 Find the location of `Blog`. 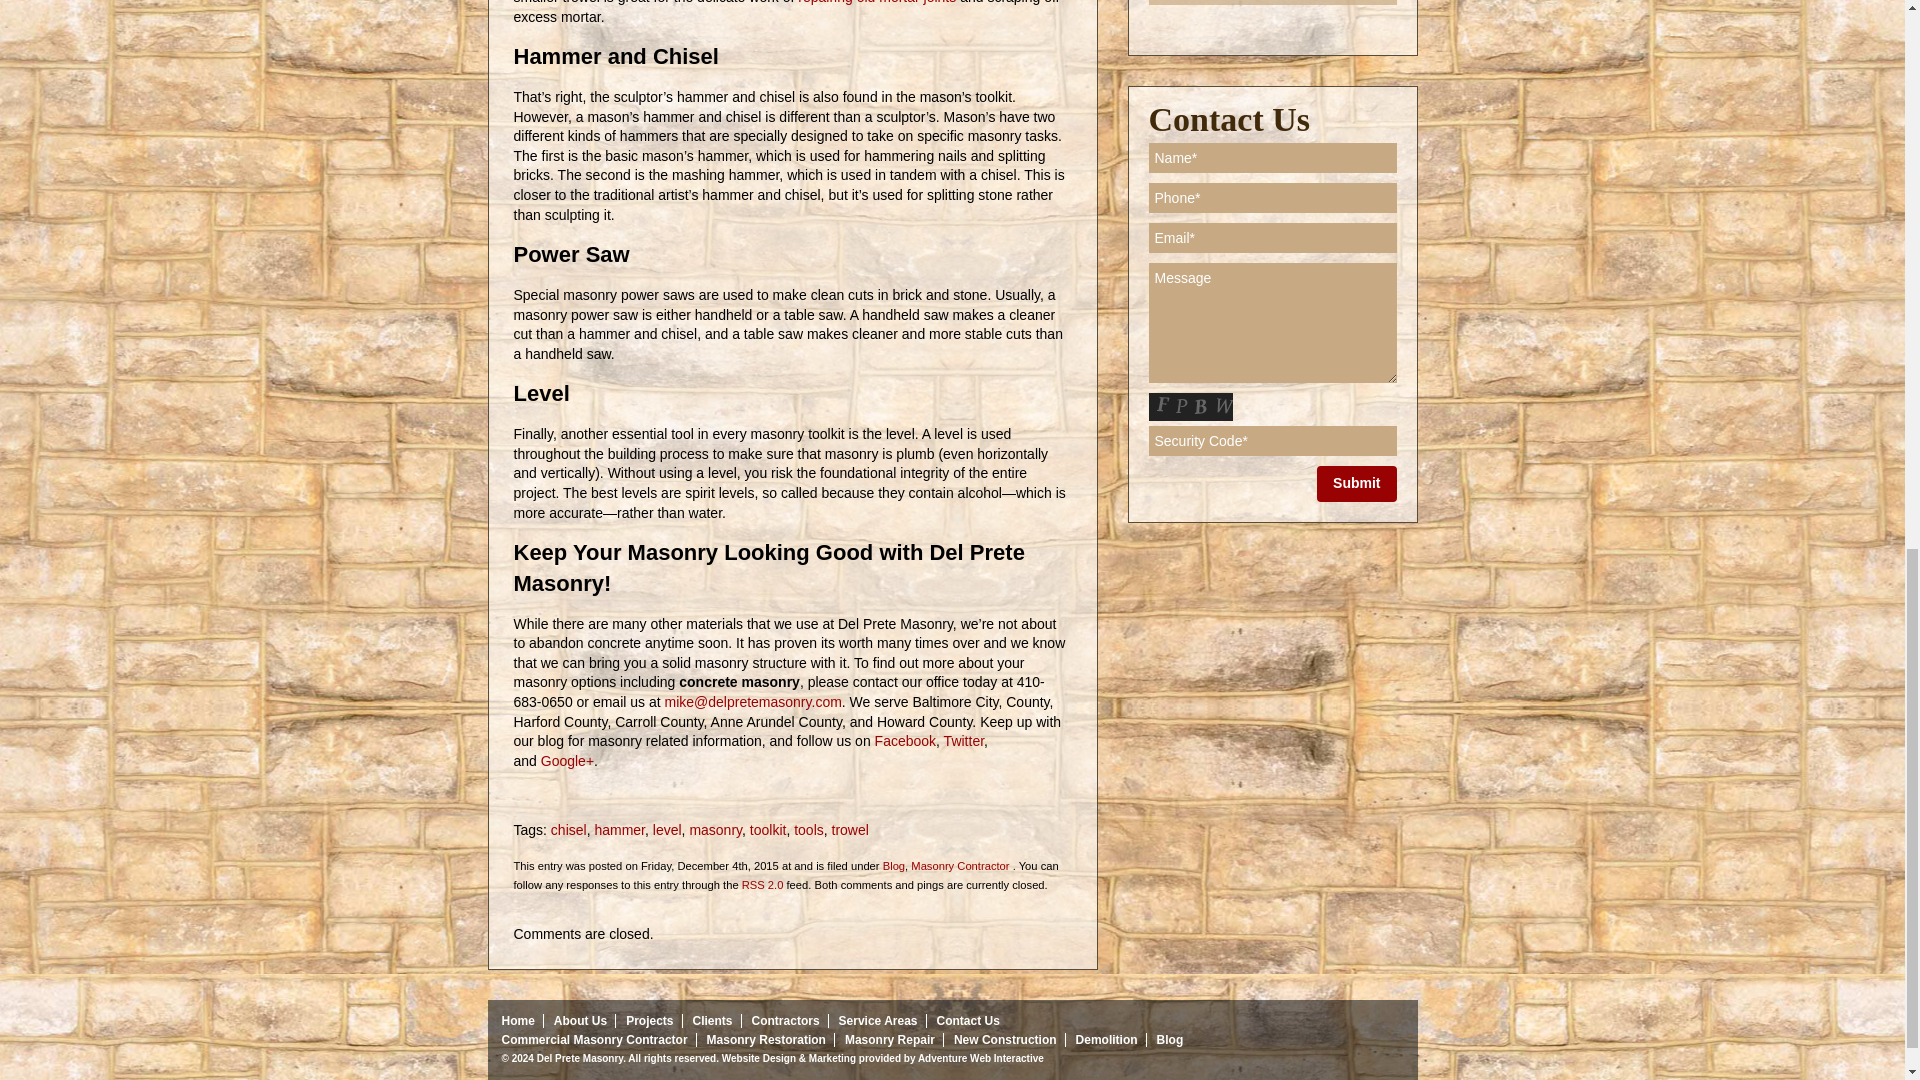

Blog is located at coordinates (894, 865).